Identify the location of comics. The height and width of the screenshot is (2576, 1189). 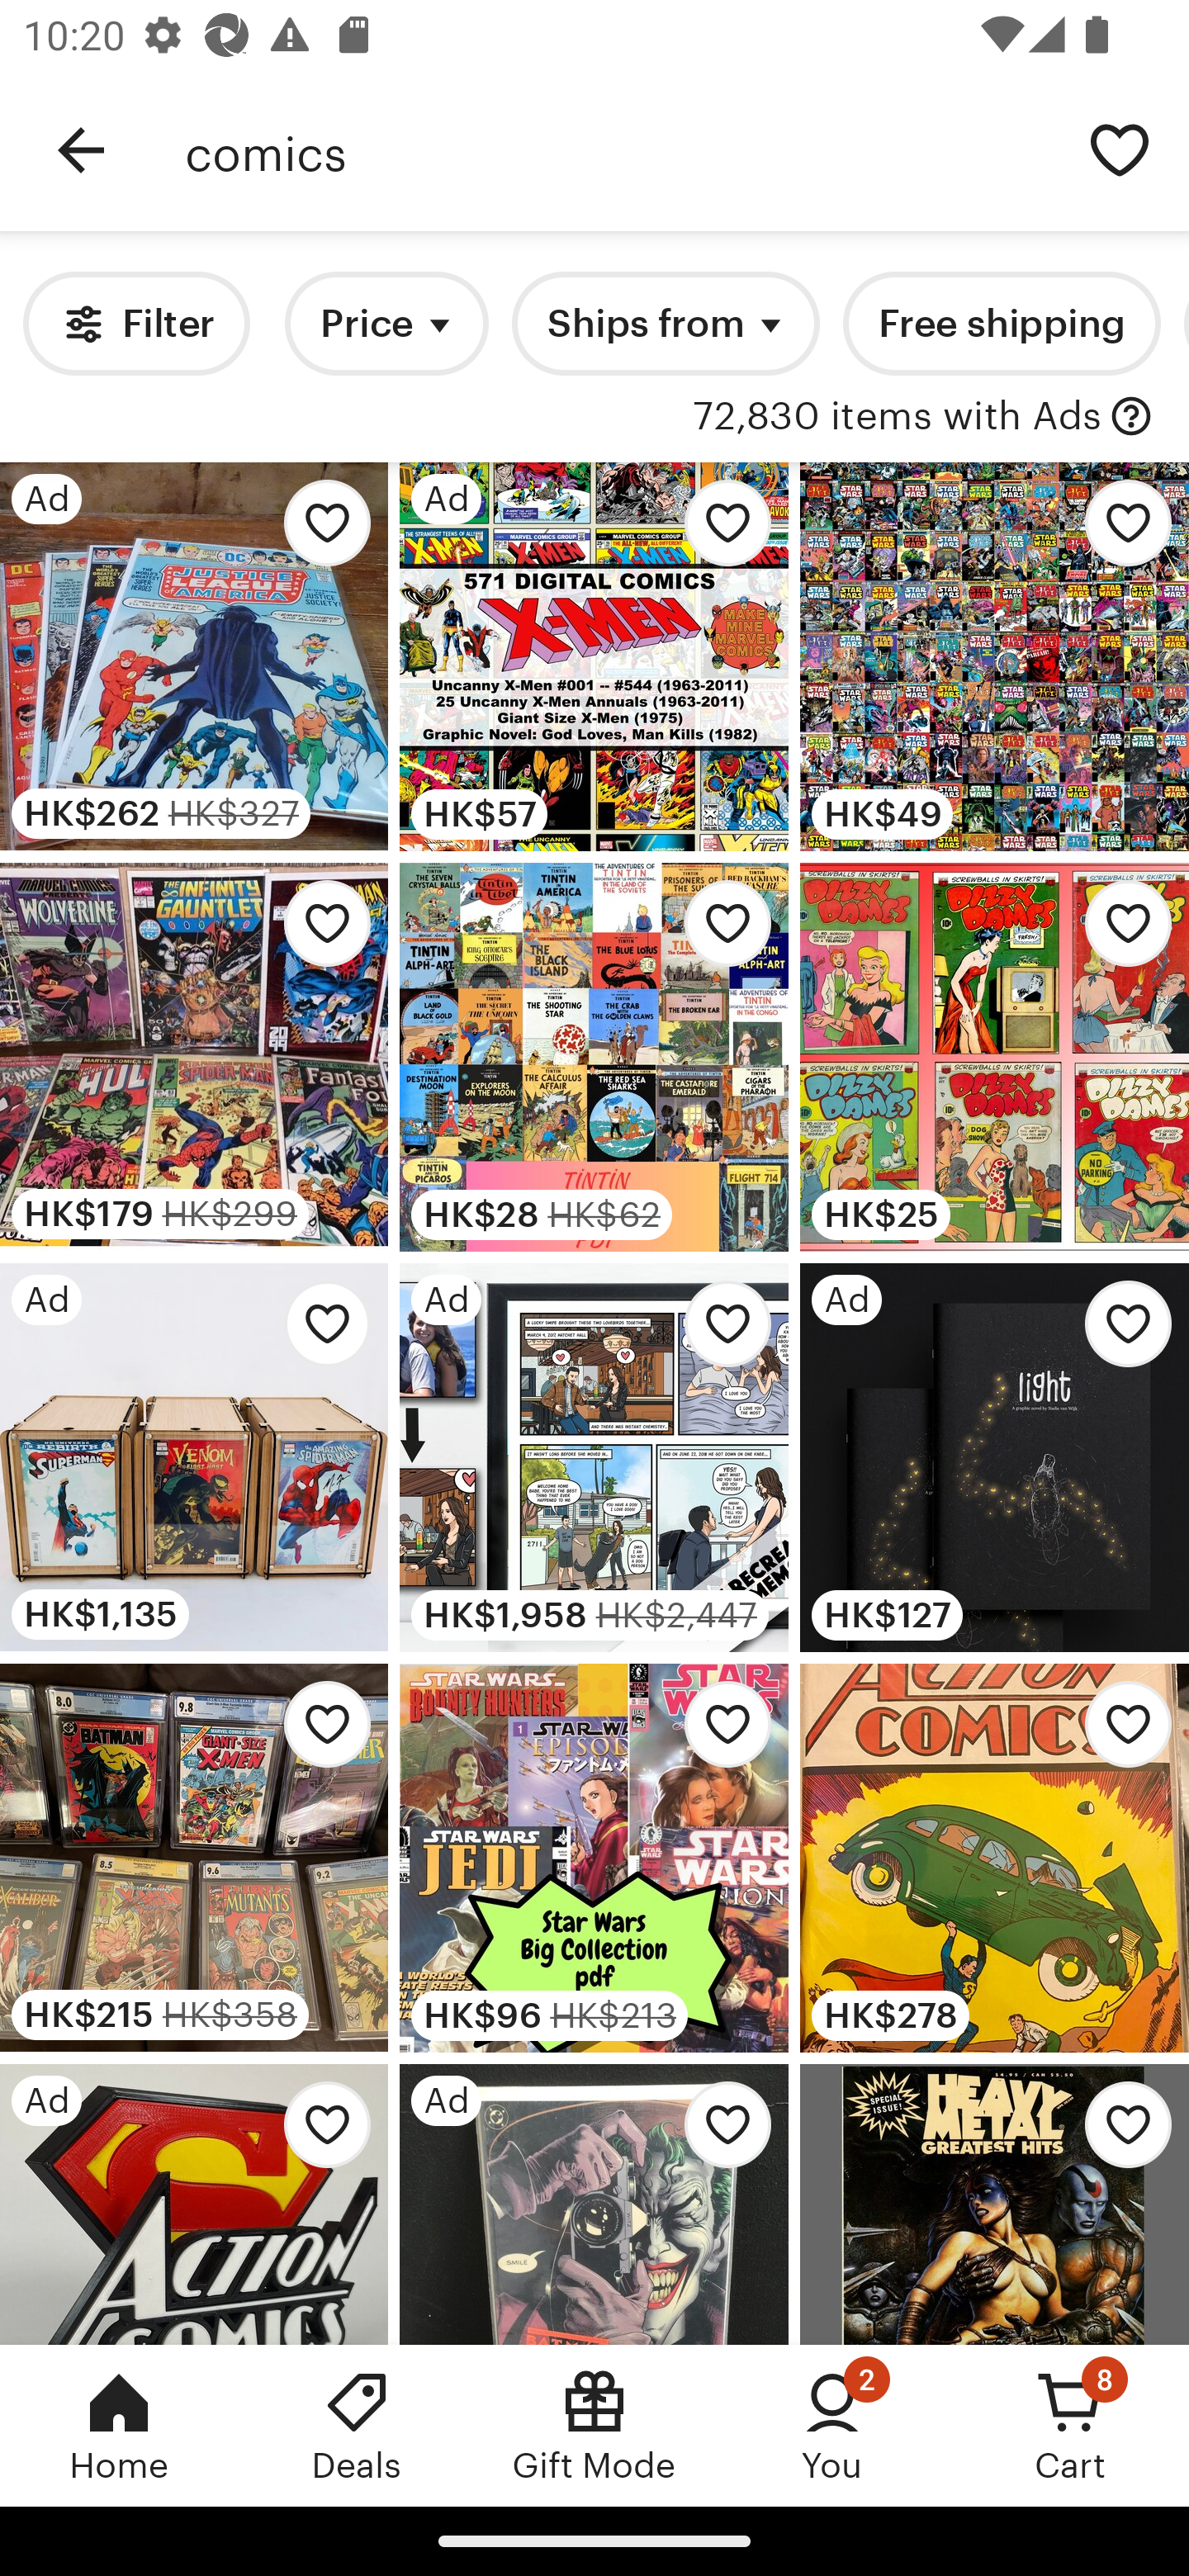
(618, 150).